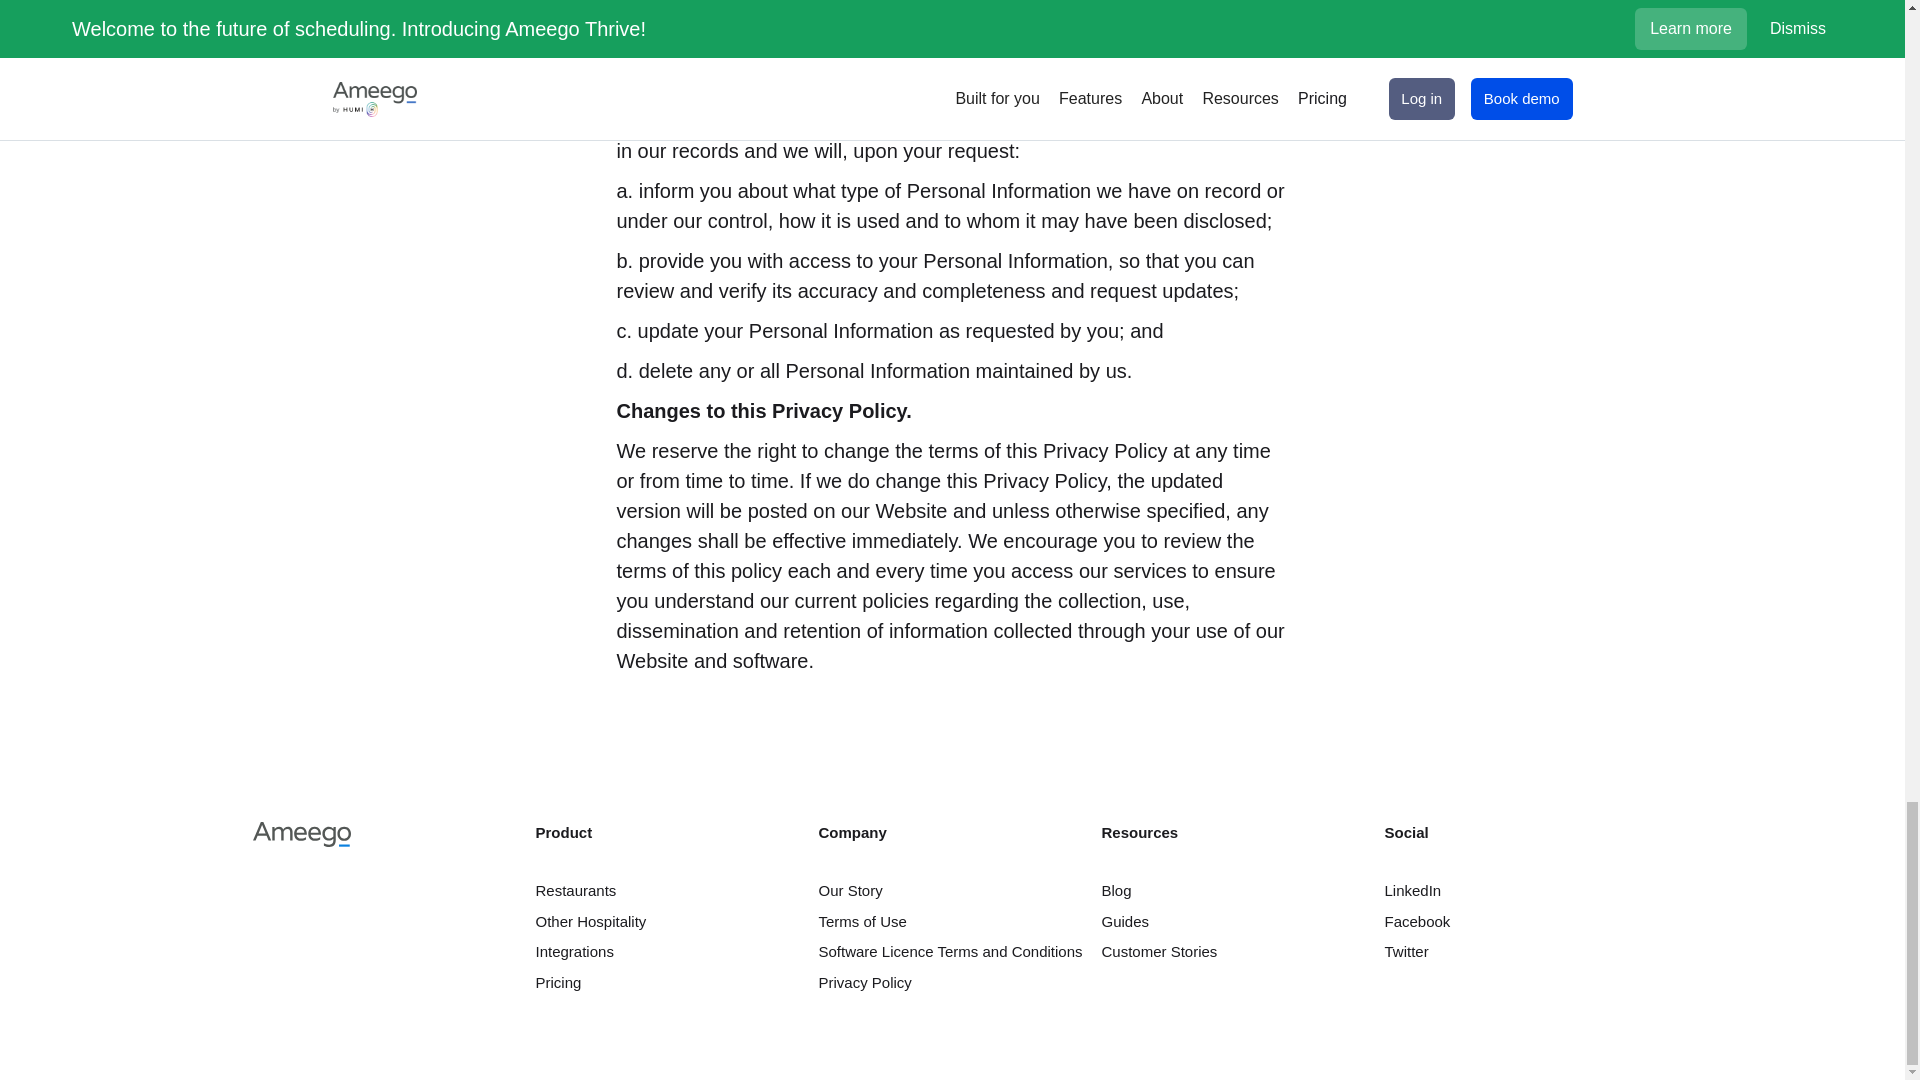 The width and height of the screenshot is (1920, 1080). What do you see at coordinates (952, 891) in the screenshot?
I see `Our Story` at bounding box center [952, 891].